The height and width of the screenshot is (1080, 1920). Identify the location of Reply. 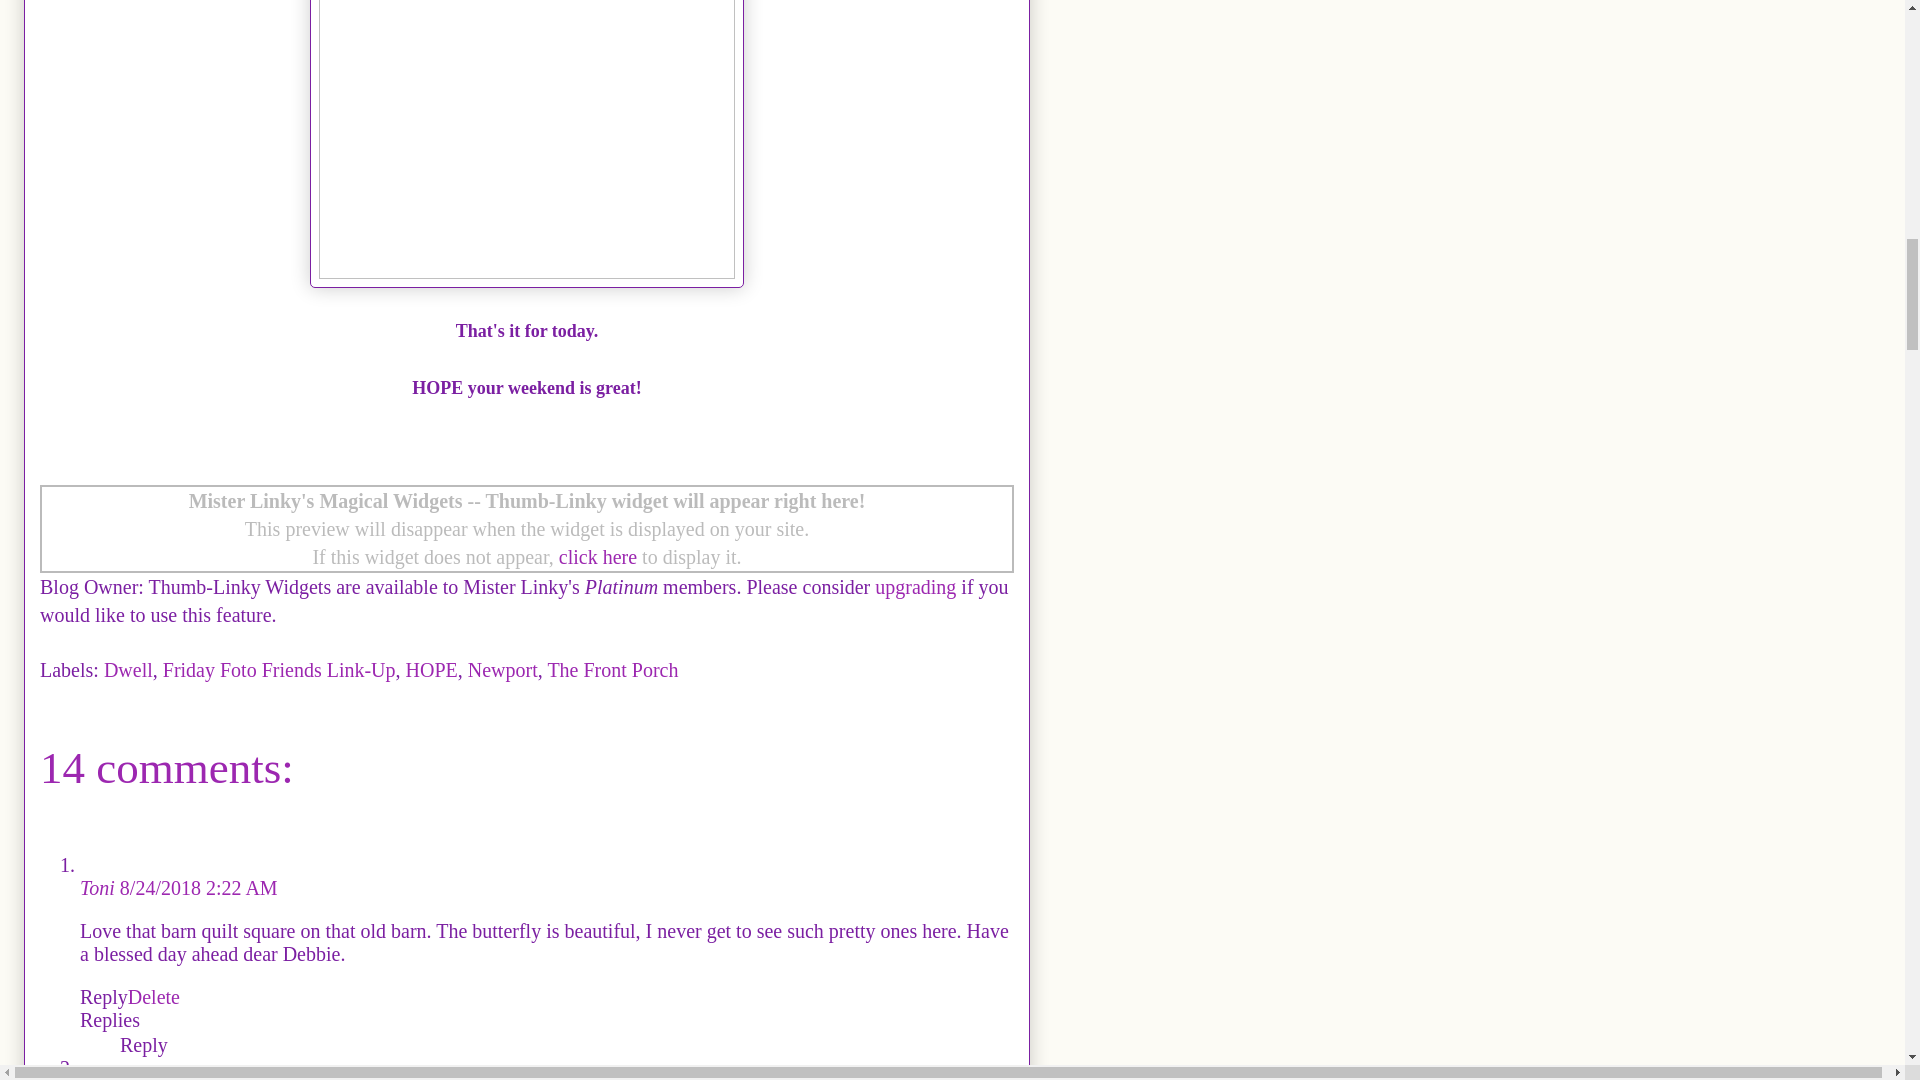
(104, 996).